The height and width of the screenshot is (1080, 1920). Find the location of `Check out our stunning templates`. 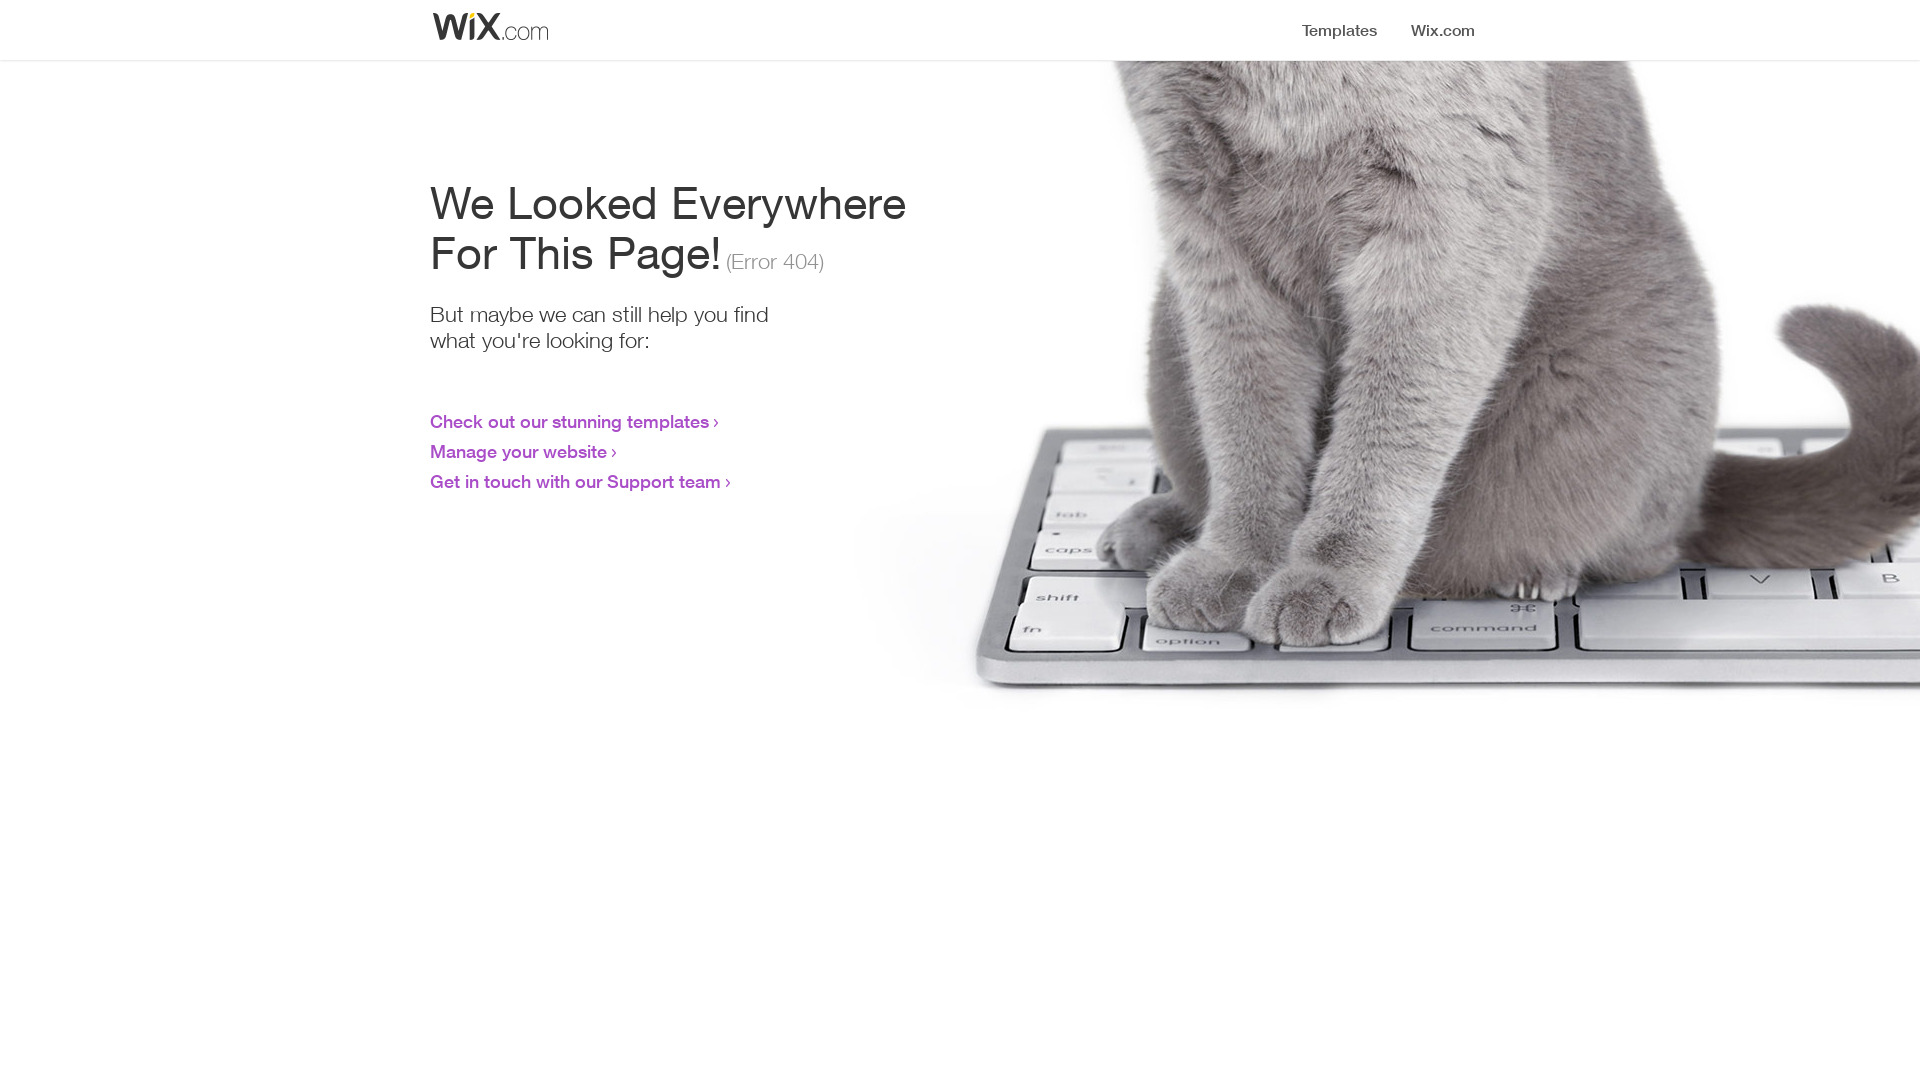

Check out our stunning templates is located at coordinates (570, 421).